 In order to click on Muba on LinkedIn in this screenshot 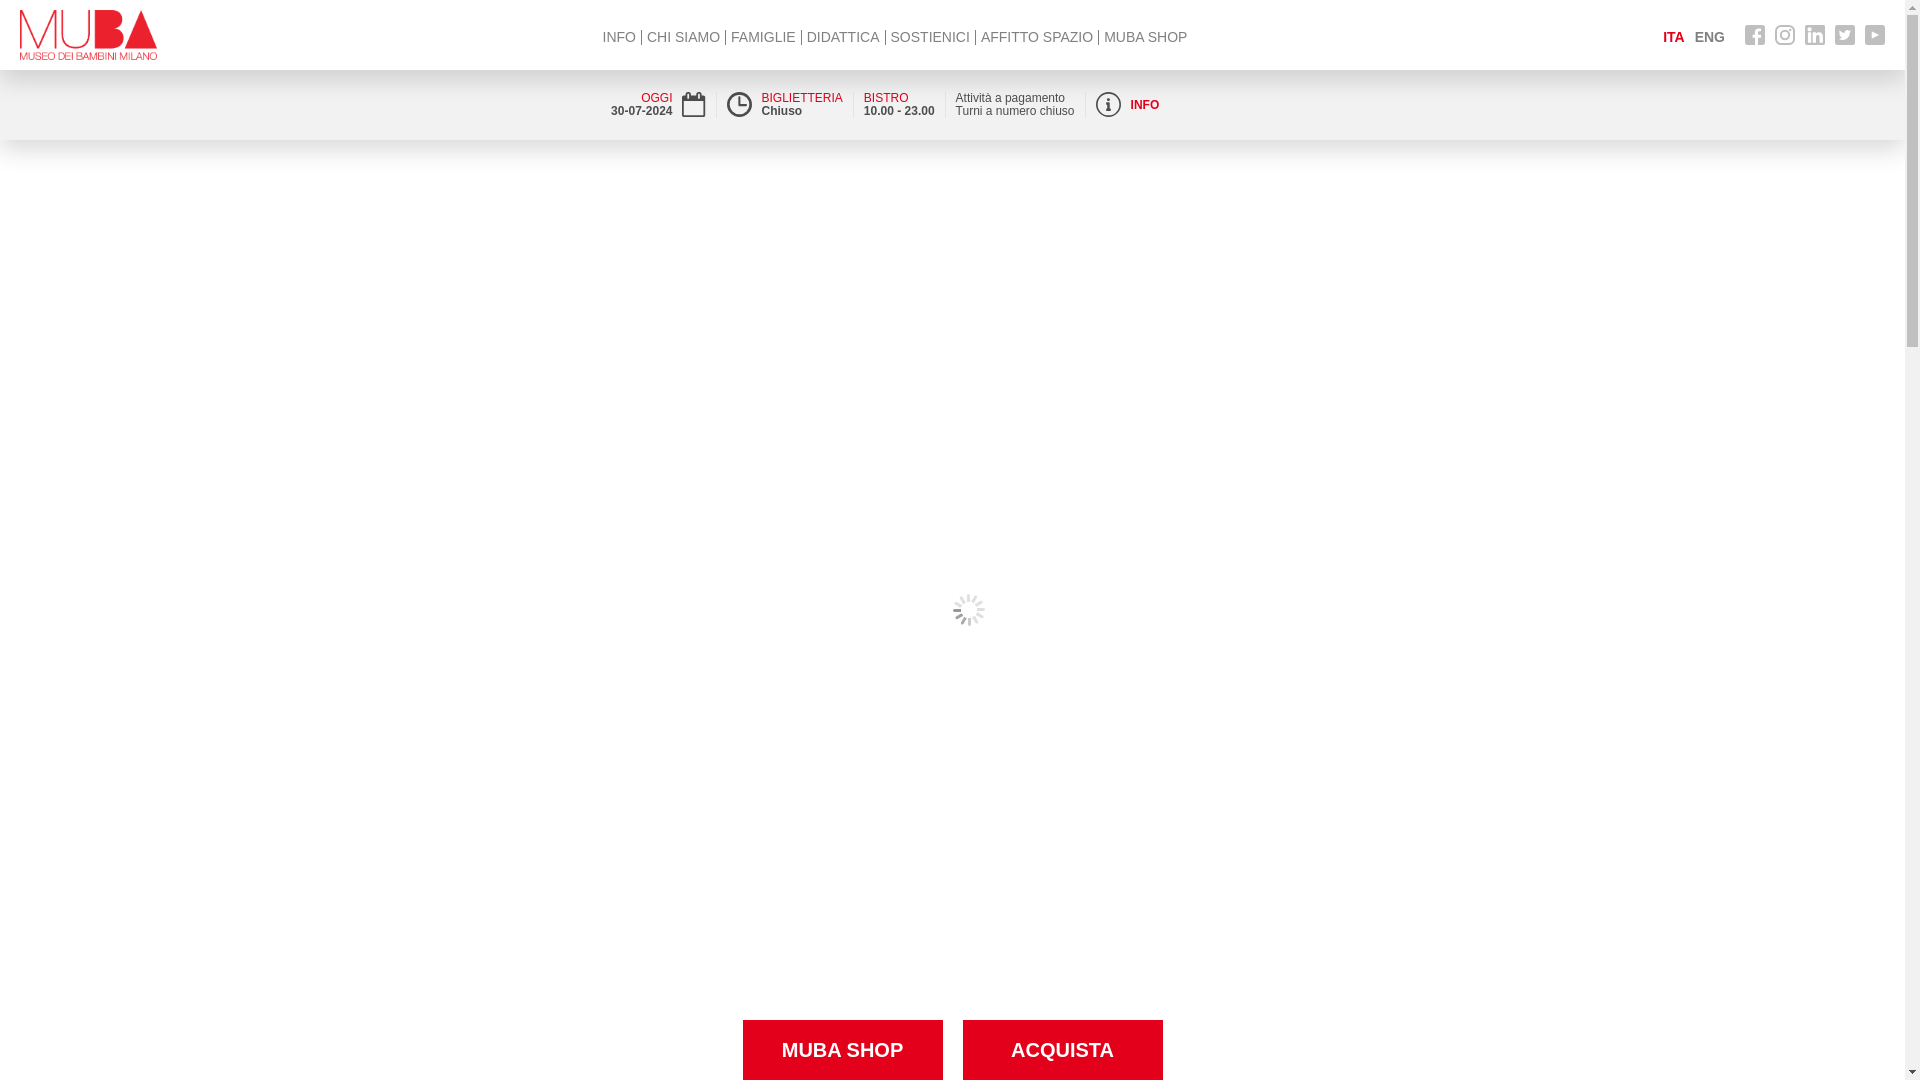, I will do `click(1814, 25)`.